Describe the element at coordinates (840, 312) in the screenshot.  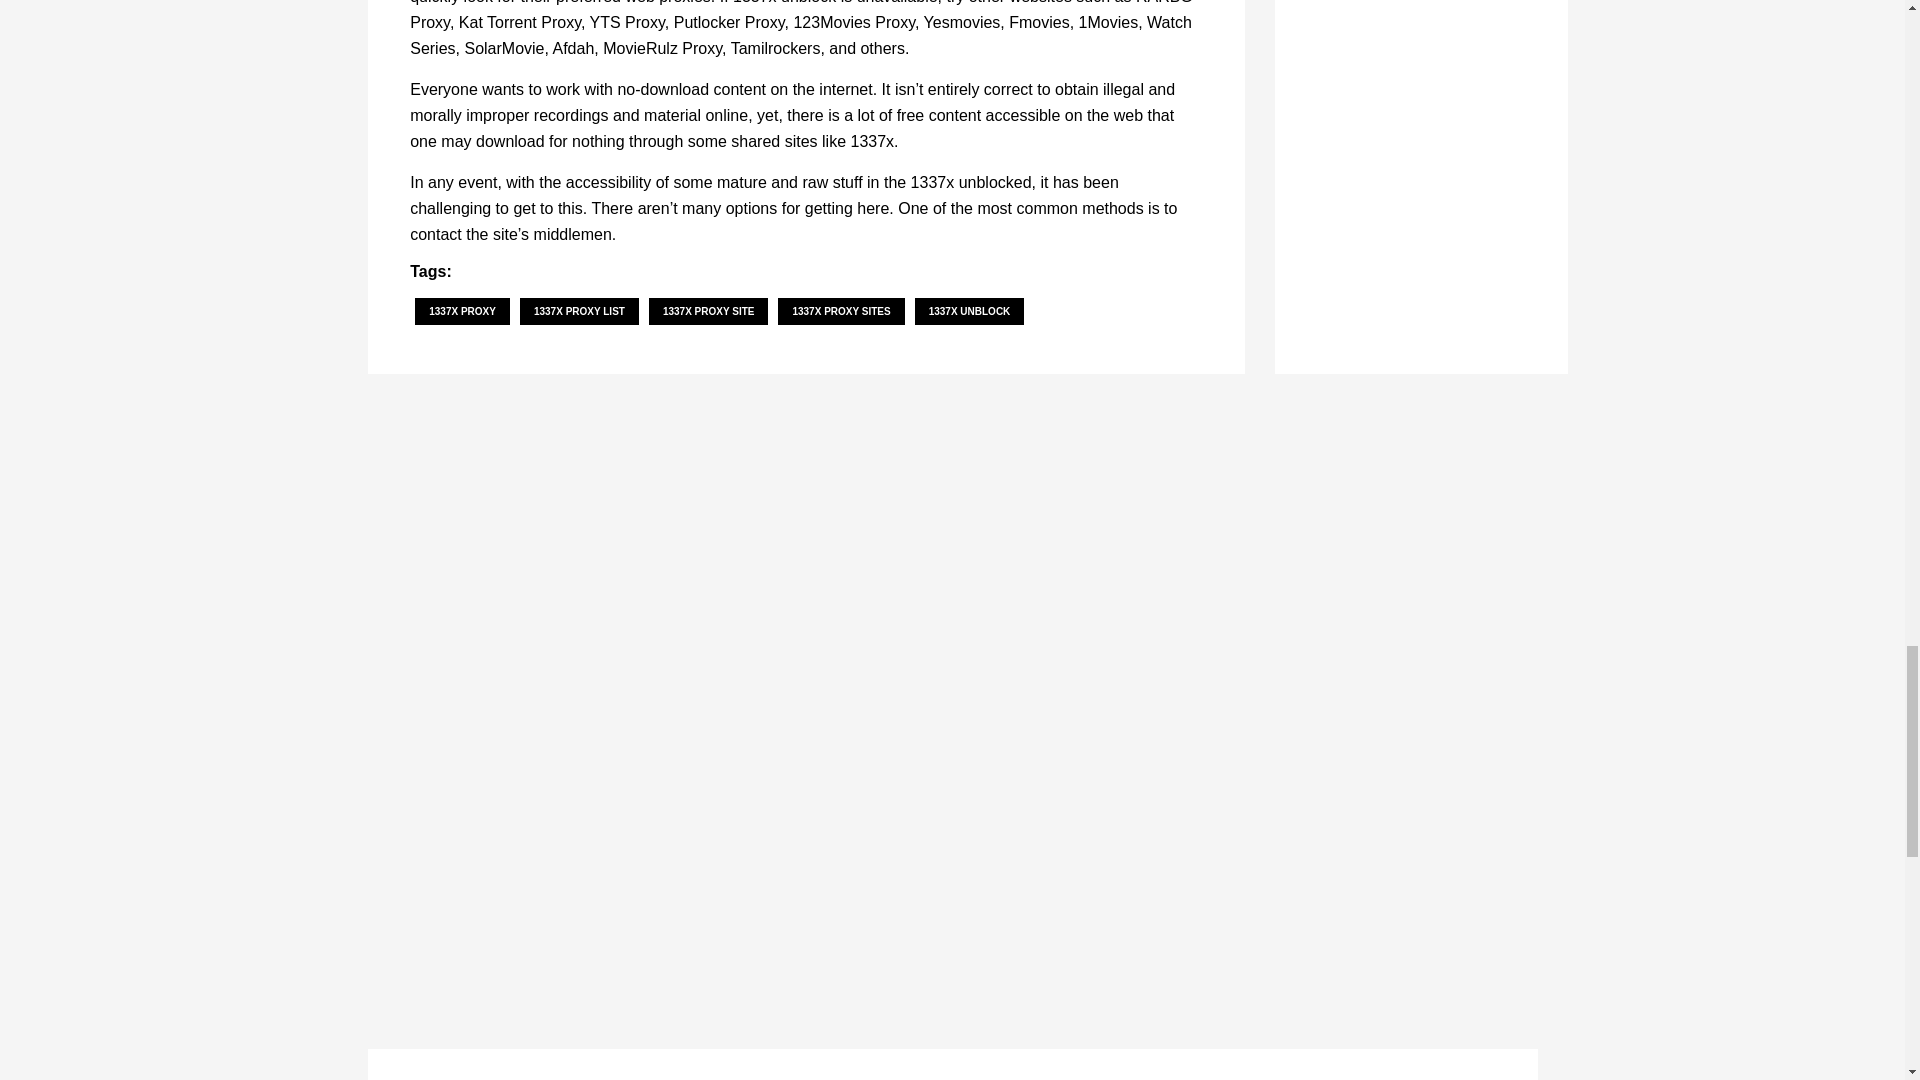
I see `1337X PROXY SITES` at that location.